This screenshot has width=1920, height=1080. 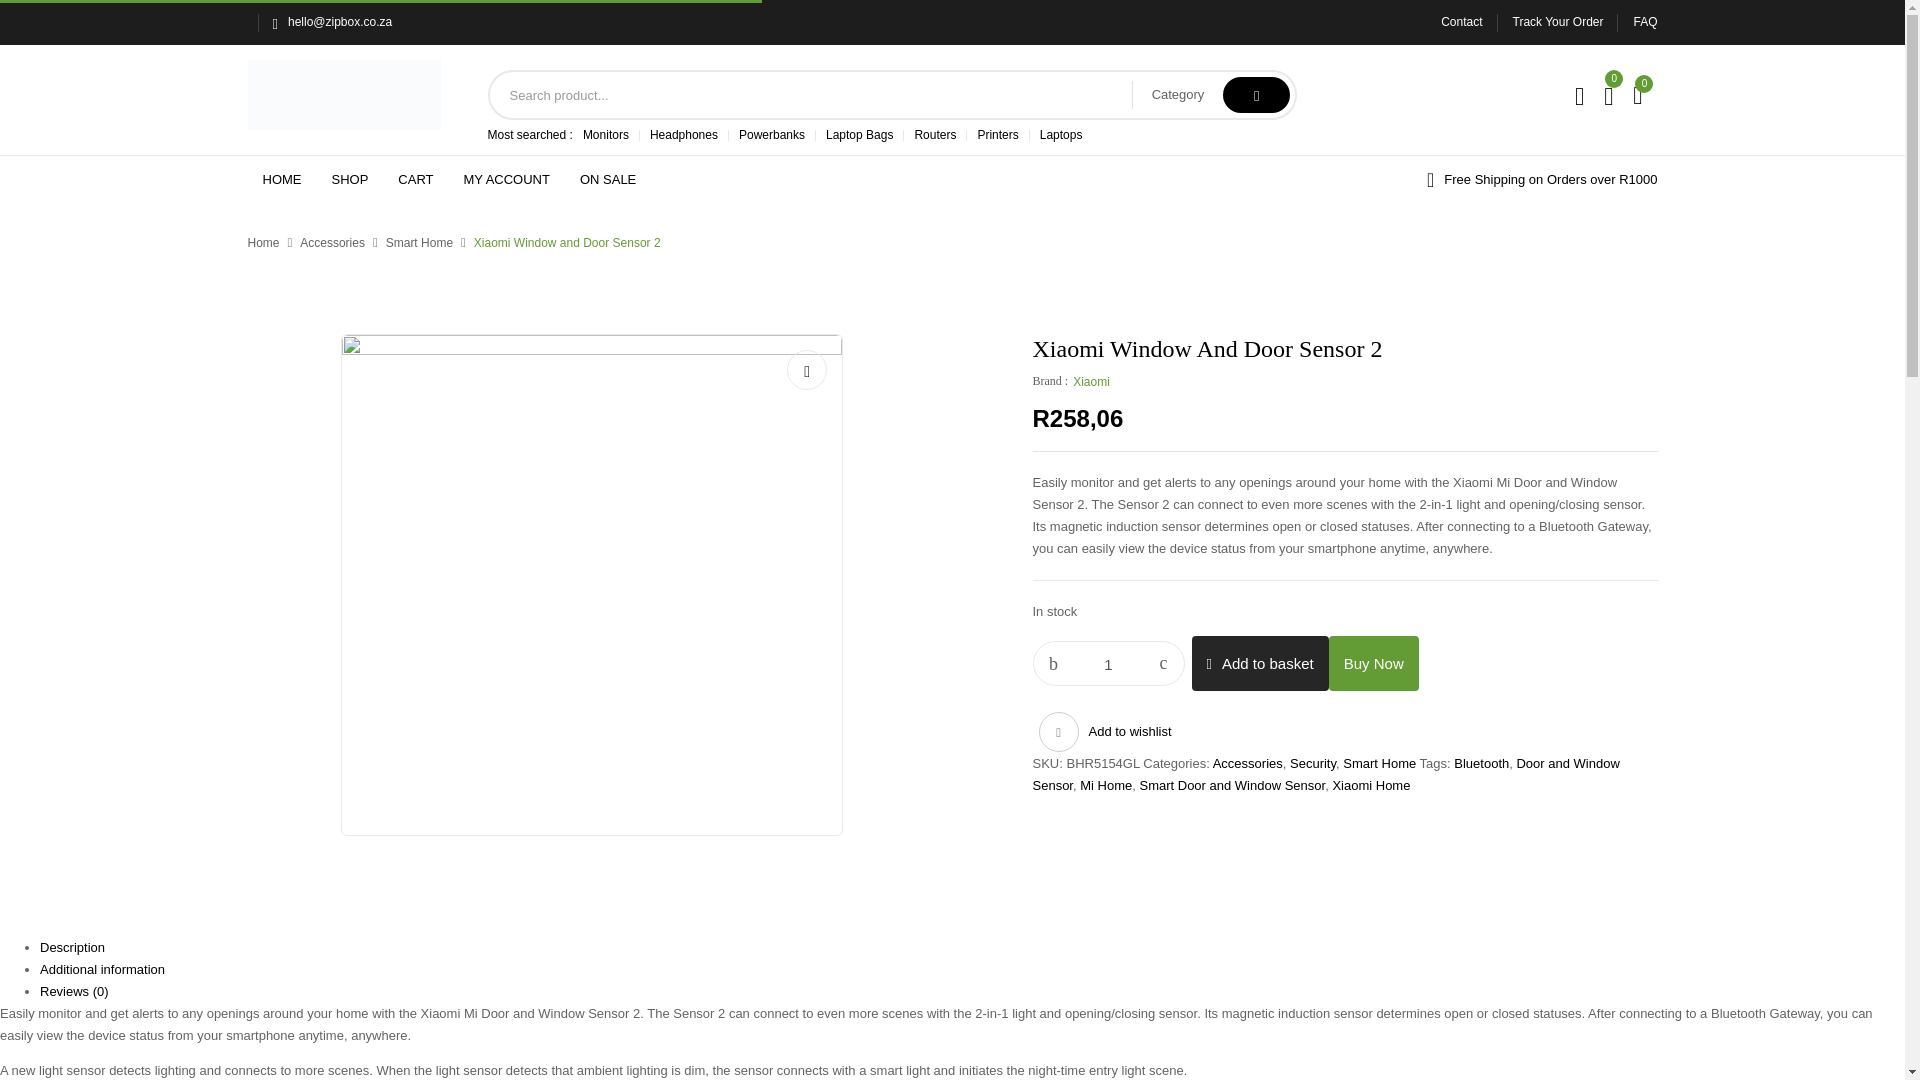 What do you see at coordinates (1109, 664) in the screenshot?
I see `1` at bounding box center [1109, 664].